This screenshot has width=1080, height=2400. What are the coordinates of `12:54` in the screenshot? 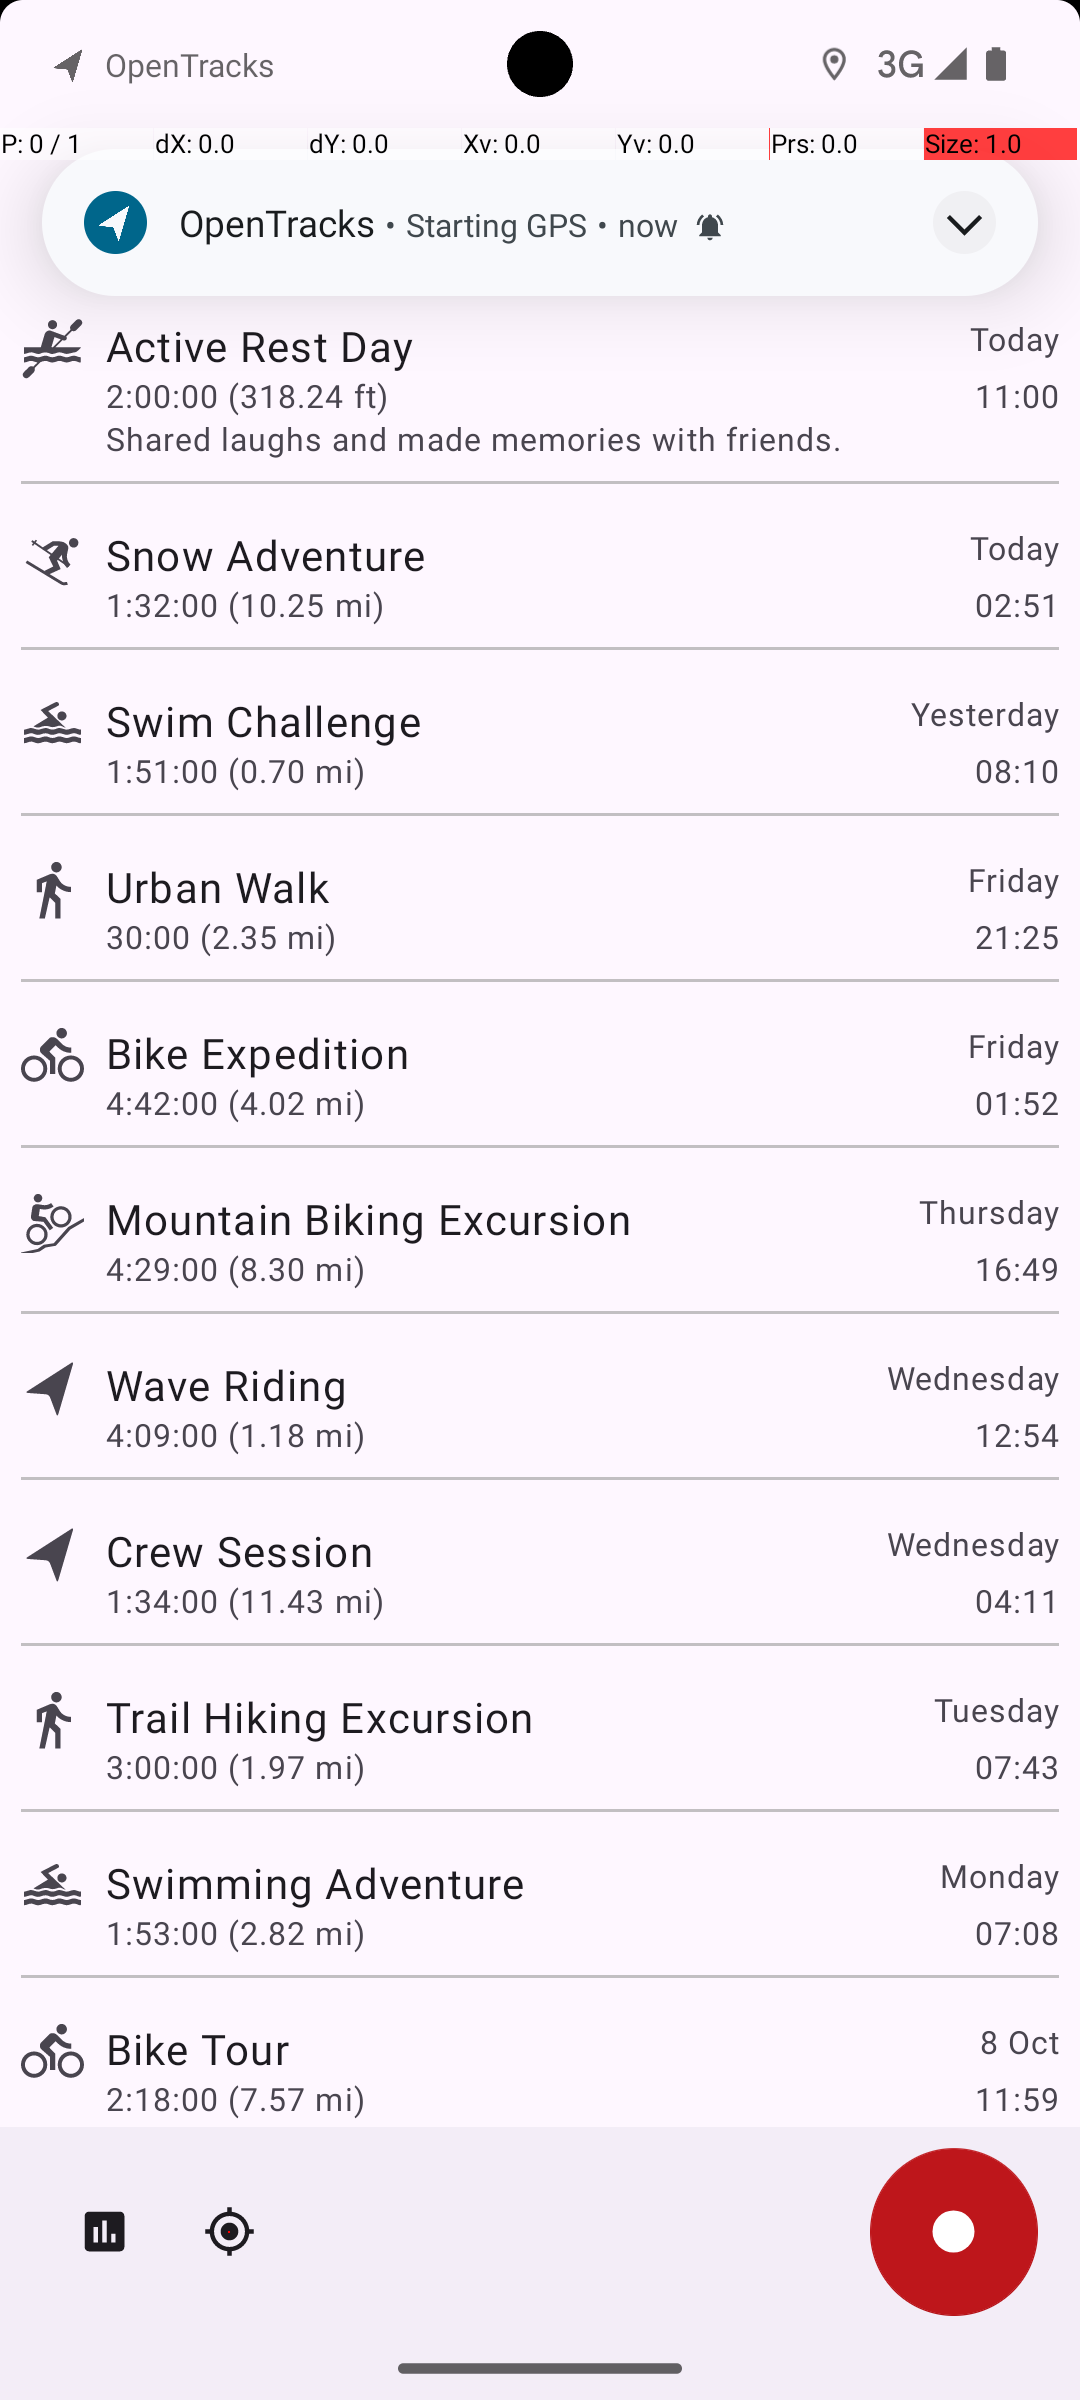 It's located at (1016, 1434).